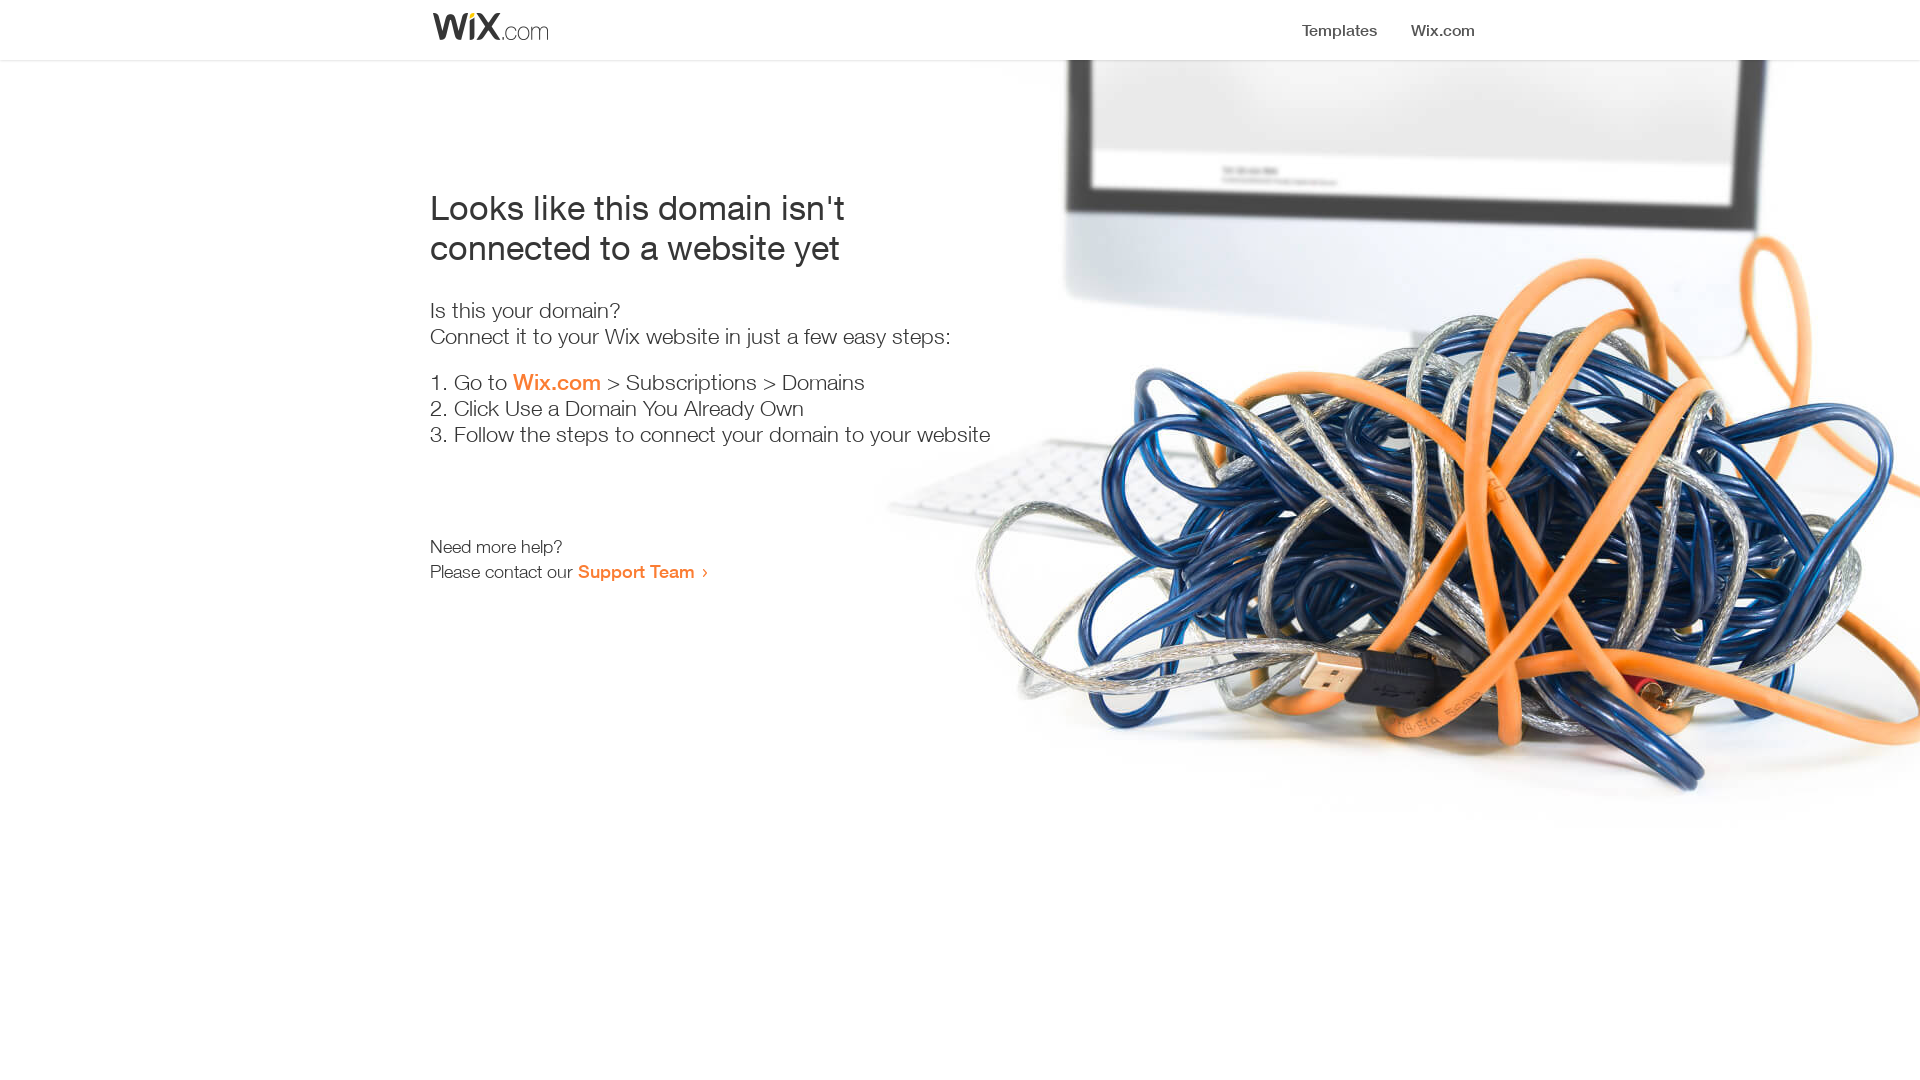 This screenshot has width=1920, height=1080. What do you see at coordinates (557, 382) in the screenshot?
I see `Wix.com` at bounding box center [557, 382].